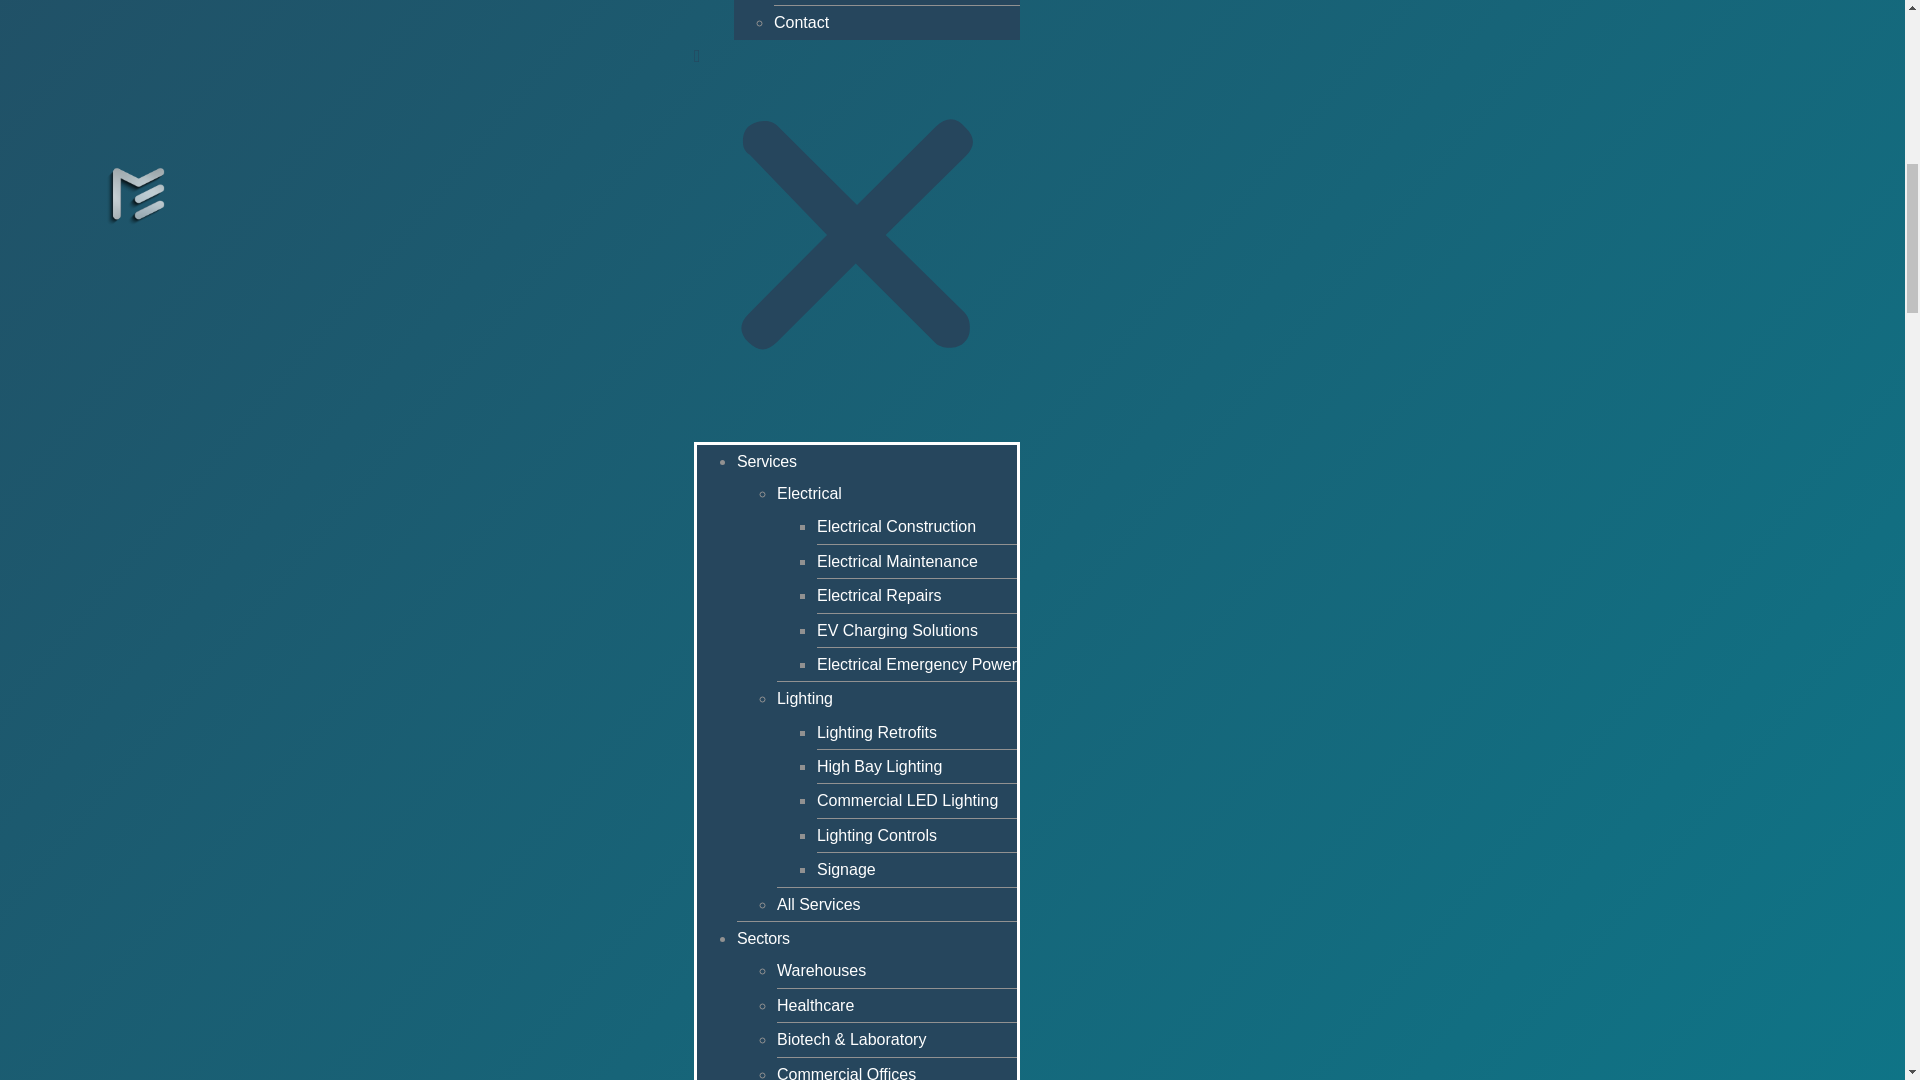 This screenshot has height=1080, width=1920. Describe the element at coordinates (896, 526) in the screenshot. I see `Electrical Construction` at that location.